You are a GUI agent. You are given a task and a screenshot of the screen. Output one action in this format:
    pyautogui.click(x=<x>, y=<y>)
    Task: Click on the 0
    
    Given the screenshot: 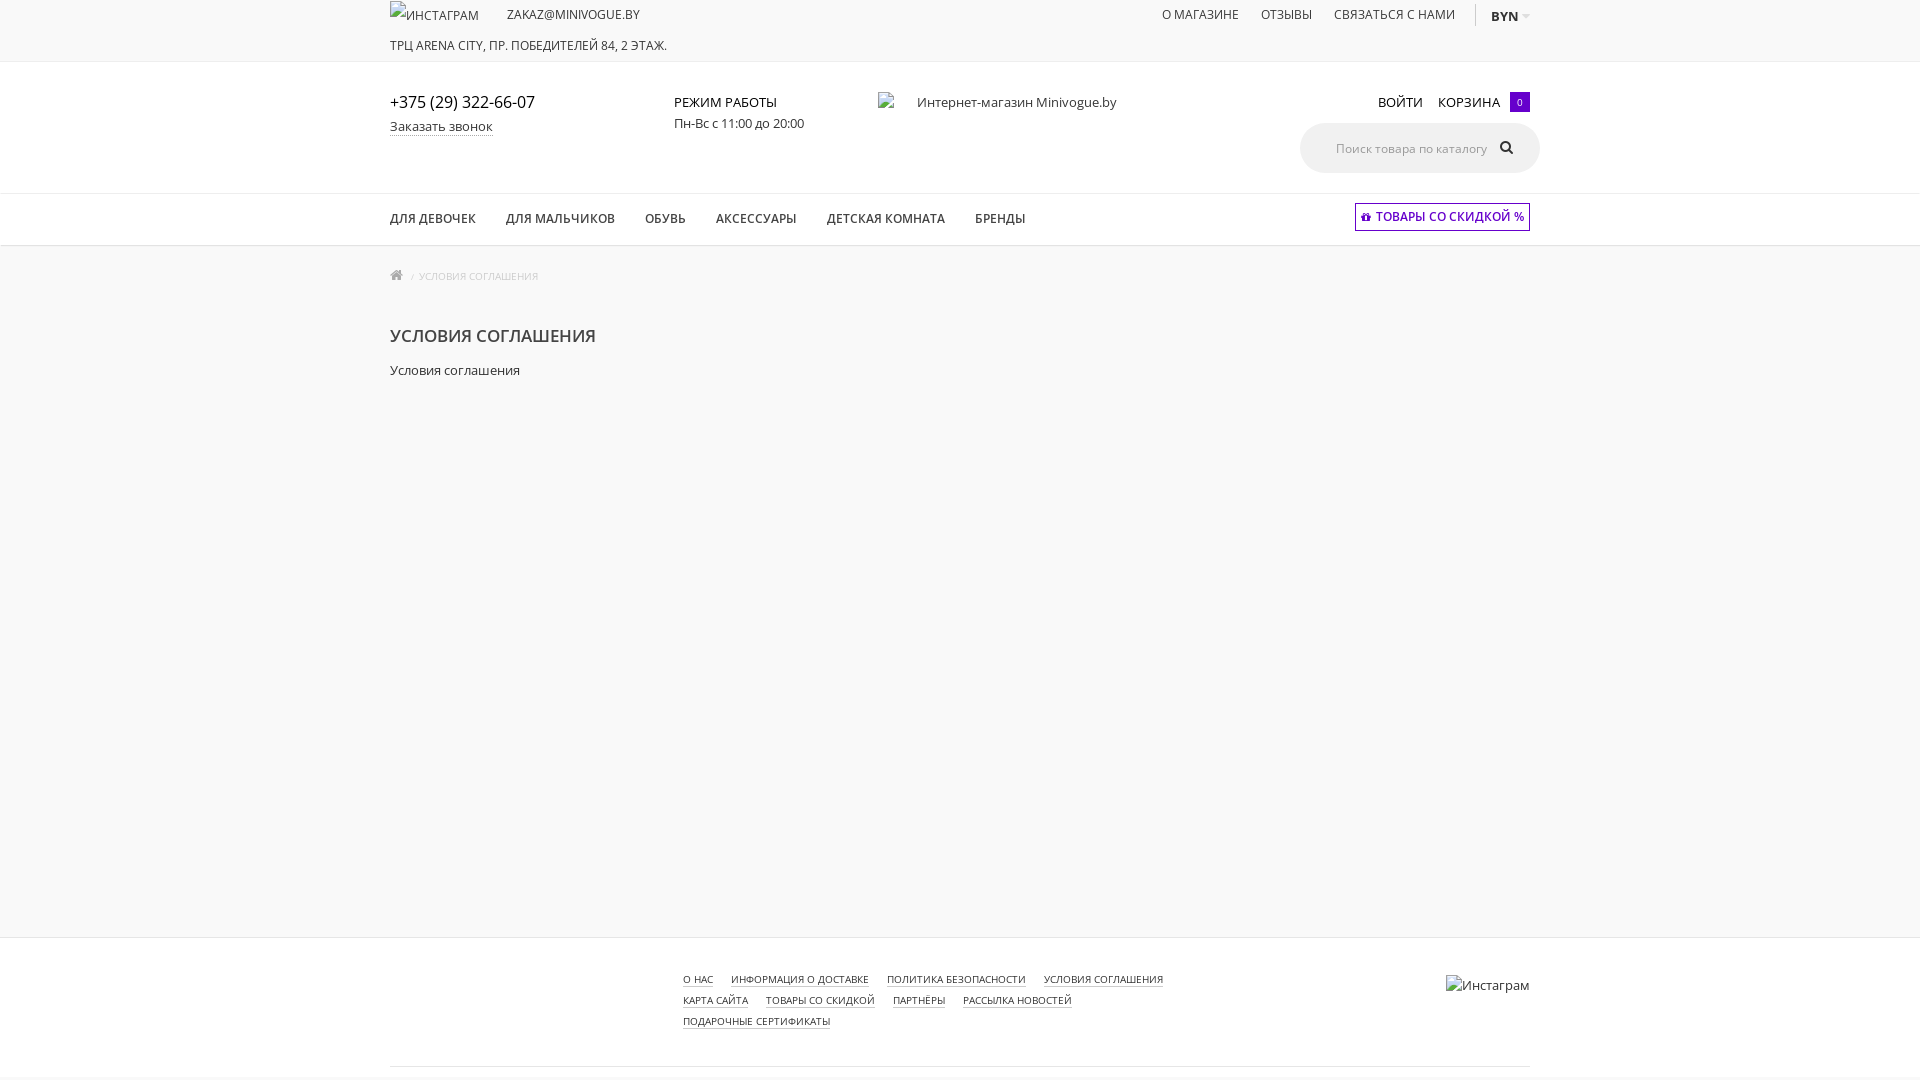 What is the action you would take?
    pyautogui.click(x=1515, y=102)
    